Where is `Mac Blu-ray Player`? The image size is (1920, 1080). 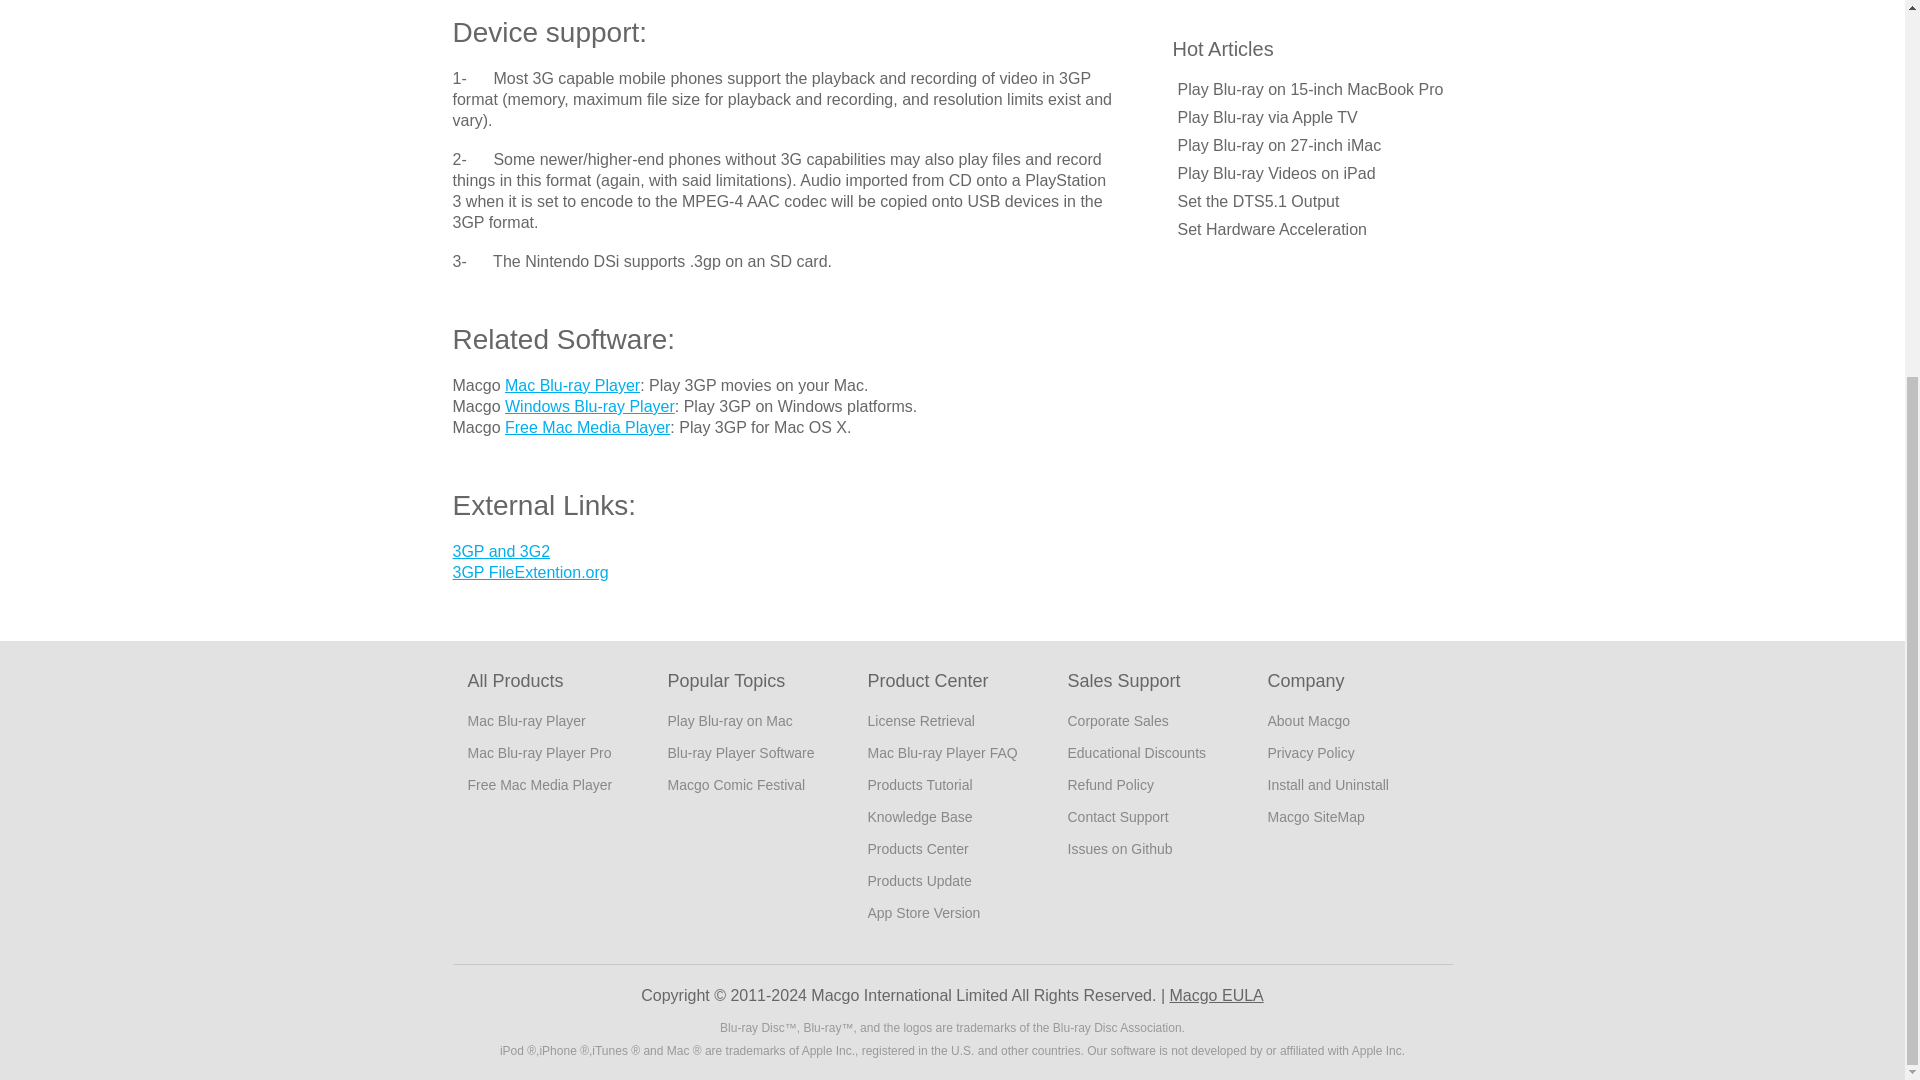
Mac Blu-ray Player is located at coordinates (526, 720).